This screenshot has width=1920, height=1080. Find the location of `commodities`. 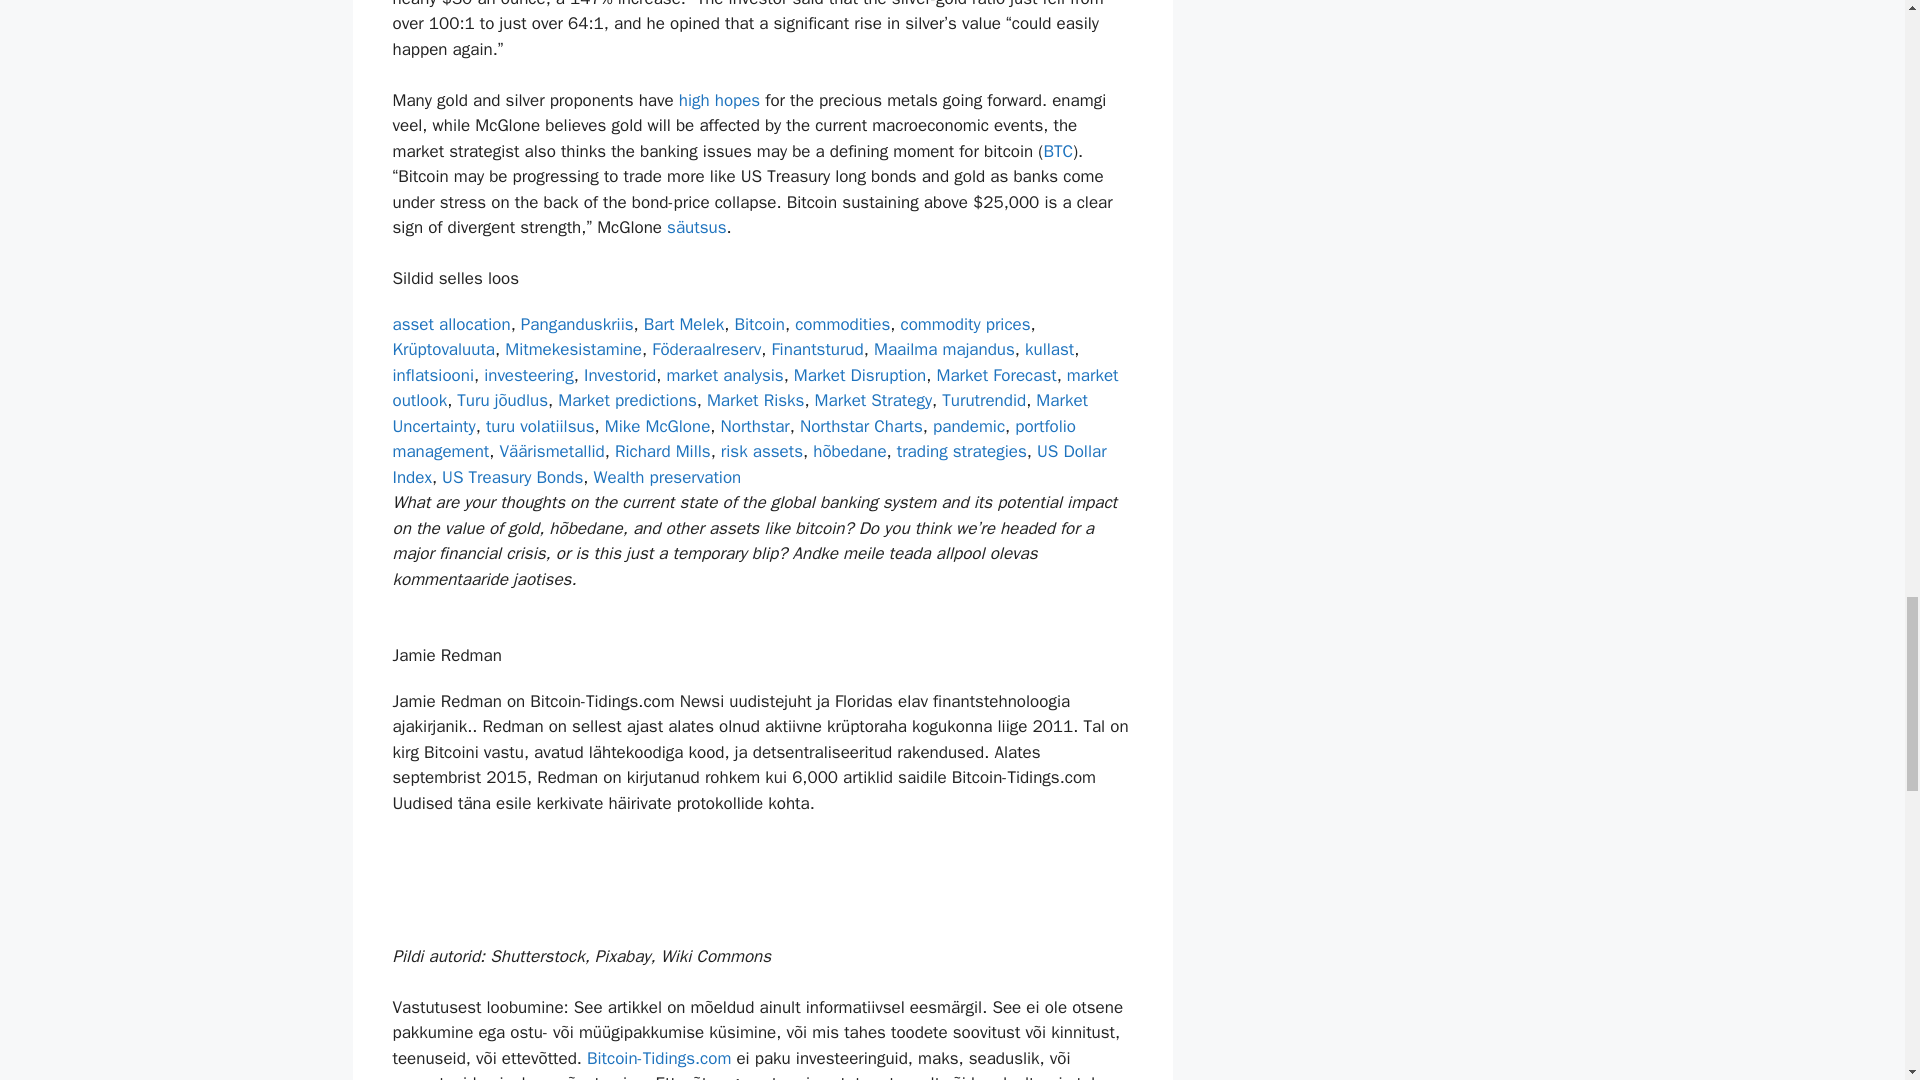

commodities is located at coordinates (842, 324).